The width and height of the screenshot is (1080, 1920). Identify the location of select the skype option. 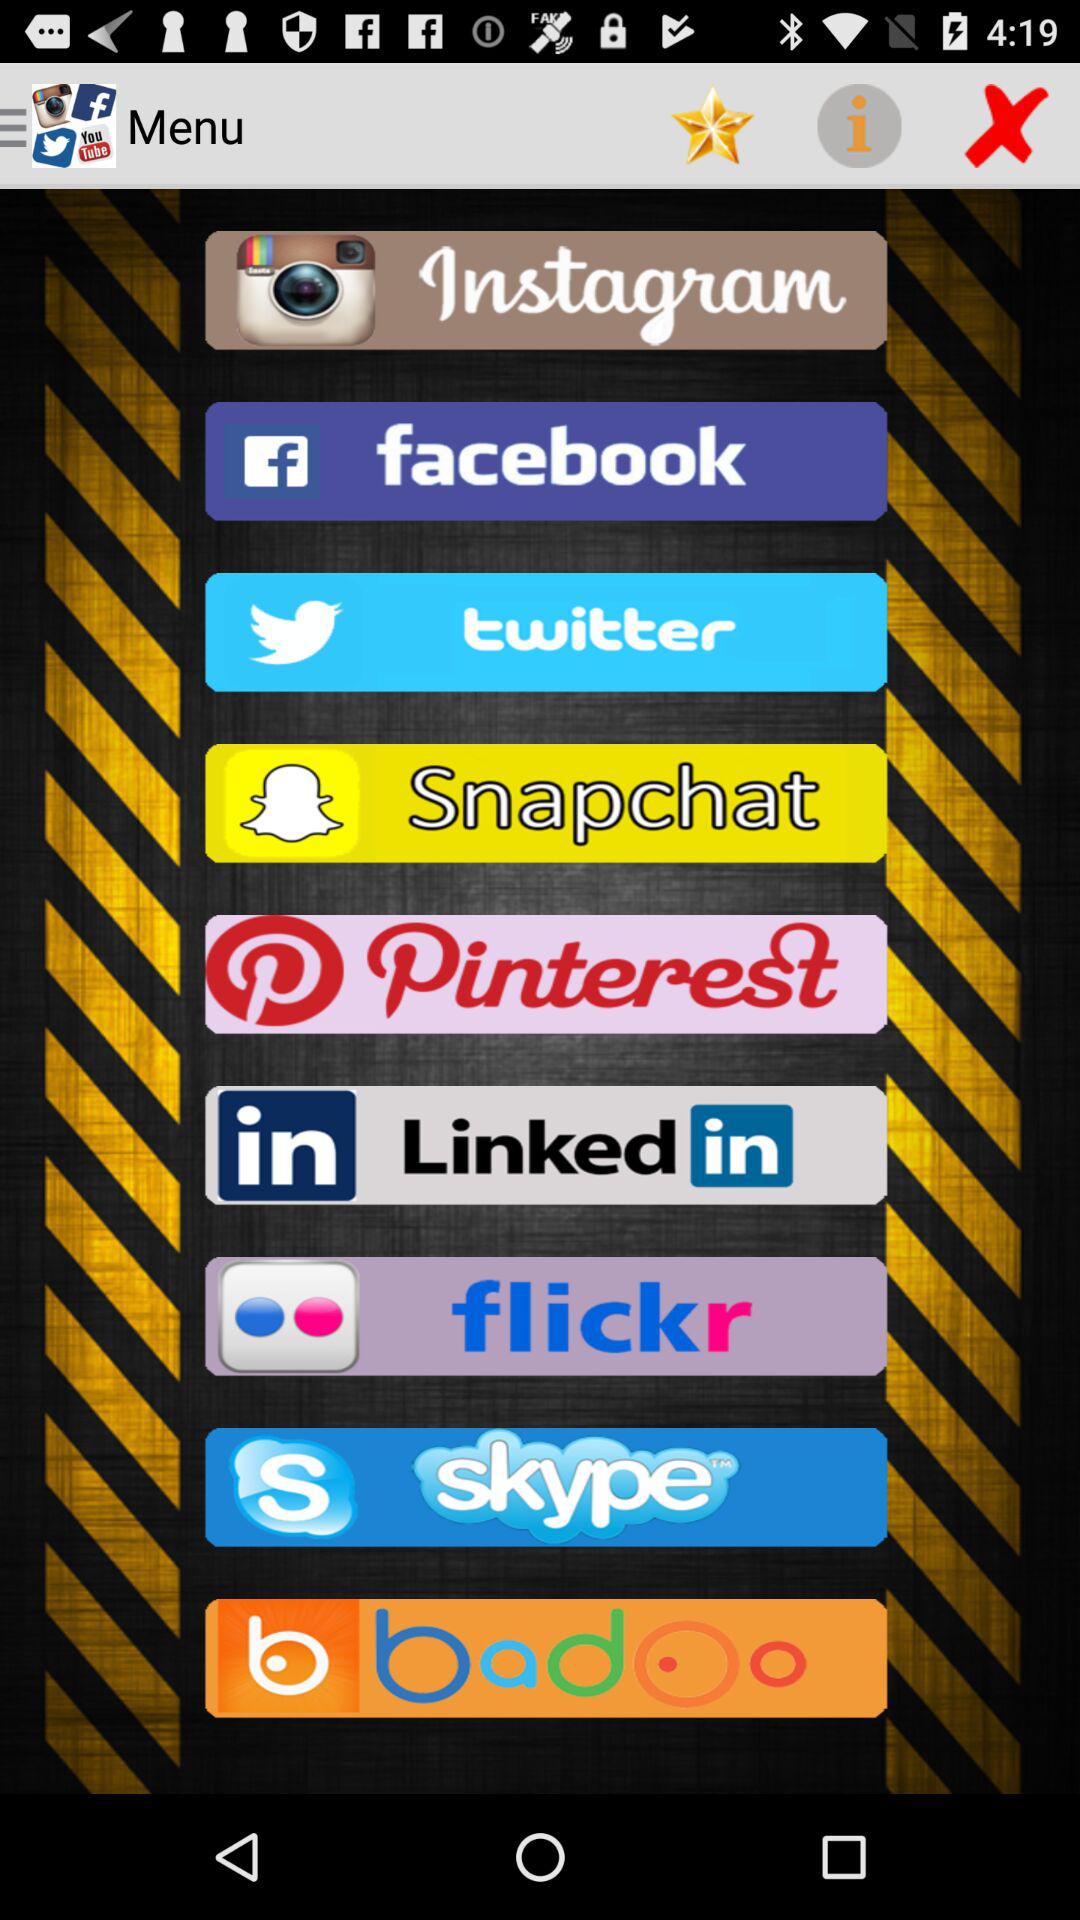
(540, 1494).